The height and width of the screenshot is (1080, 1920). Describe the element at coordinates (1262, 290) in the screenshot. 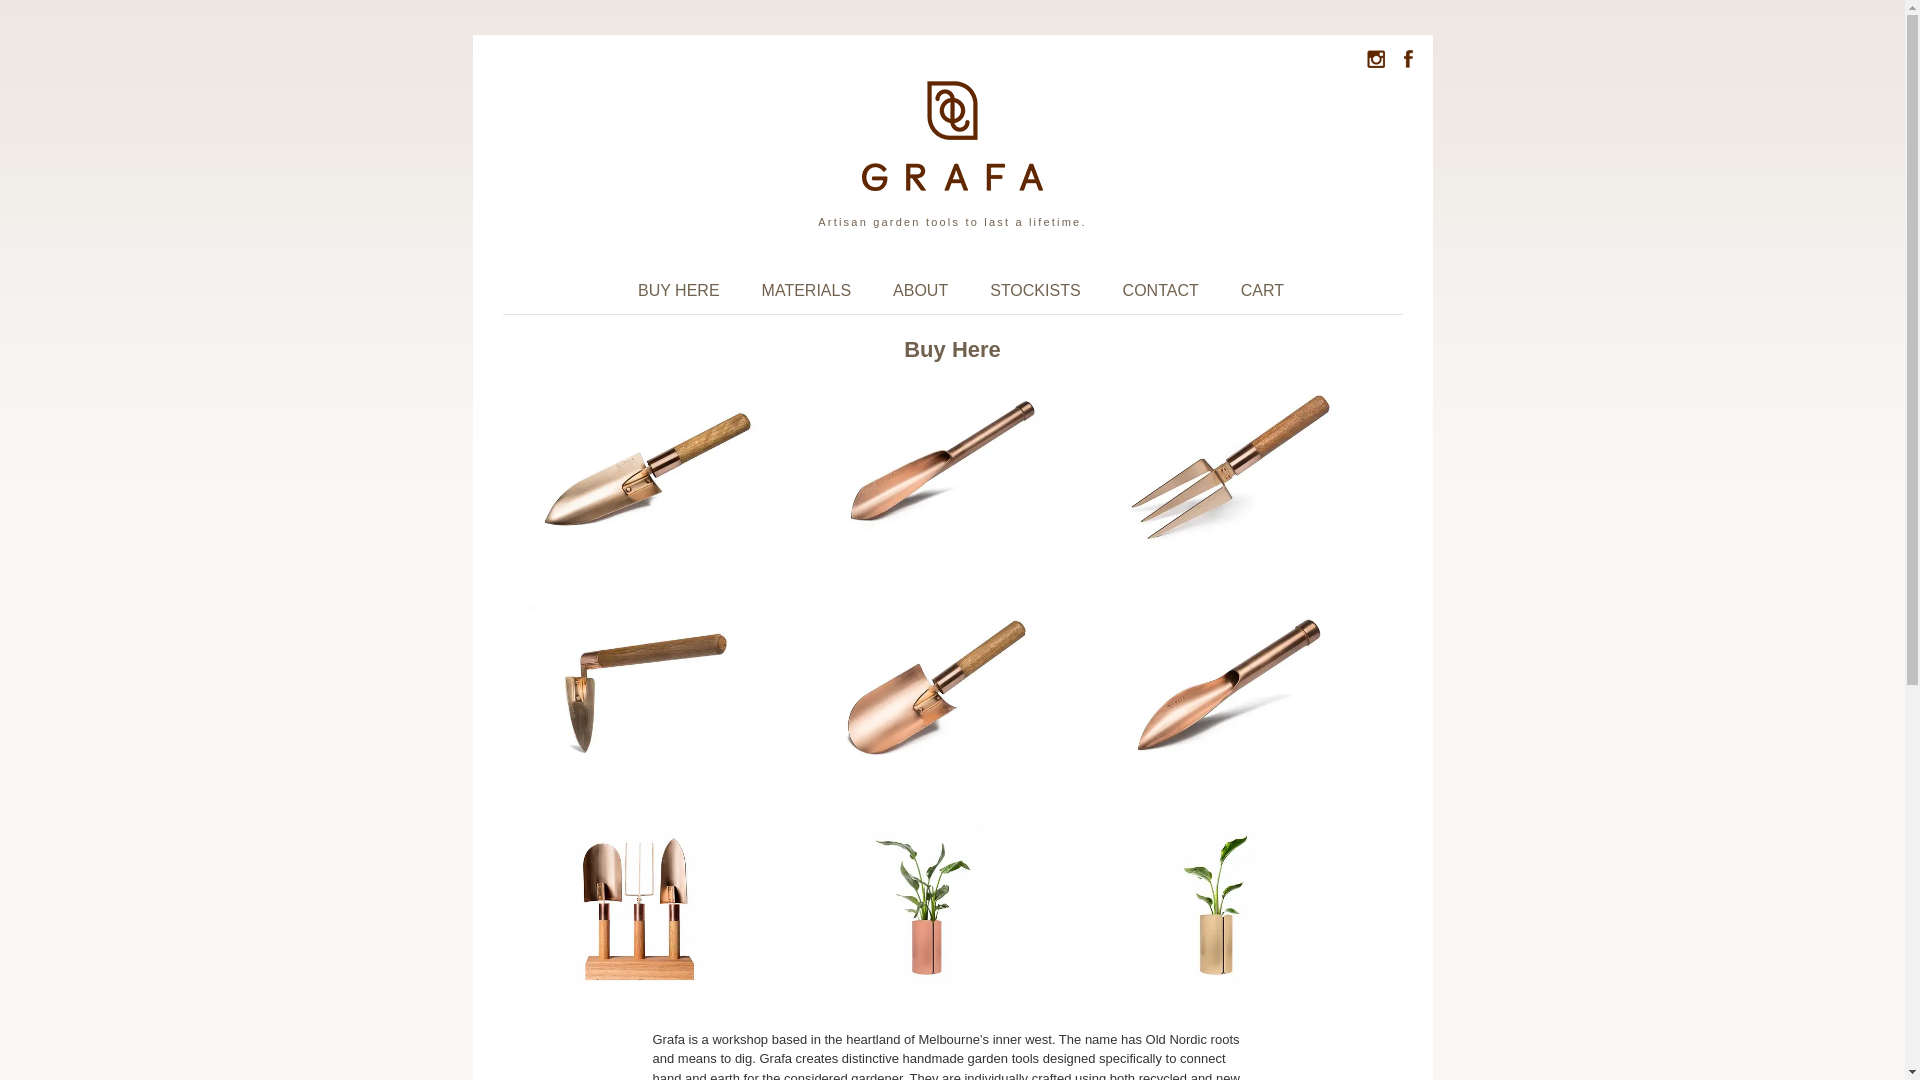

I see `CART` at that location.